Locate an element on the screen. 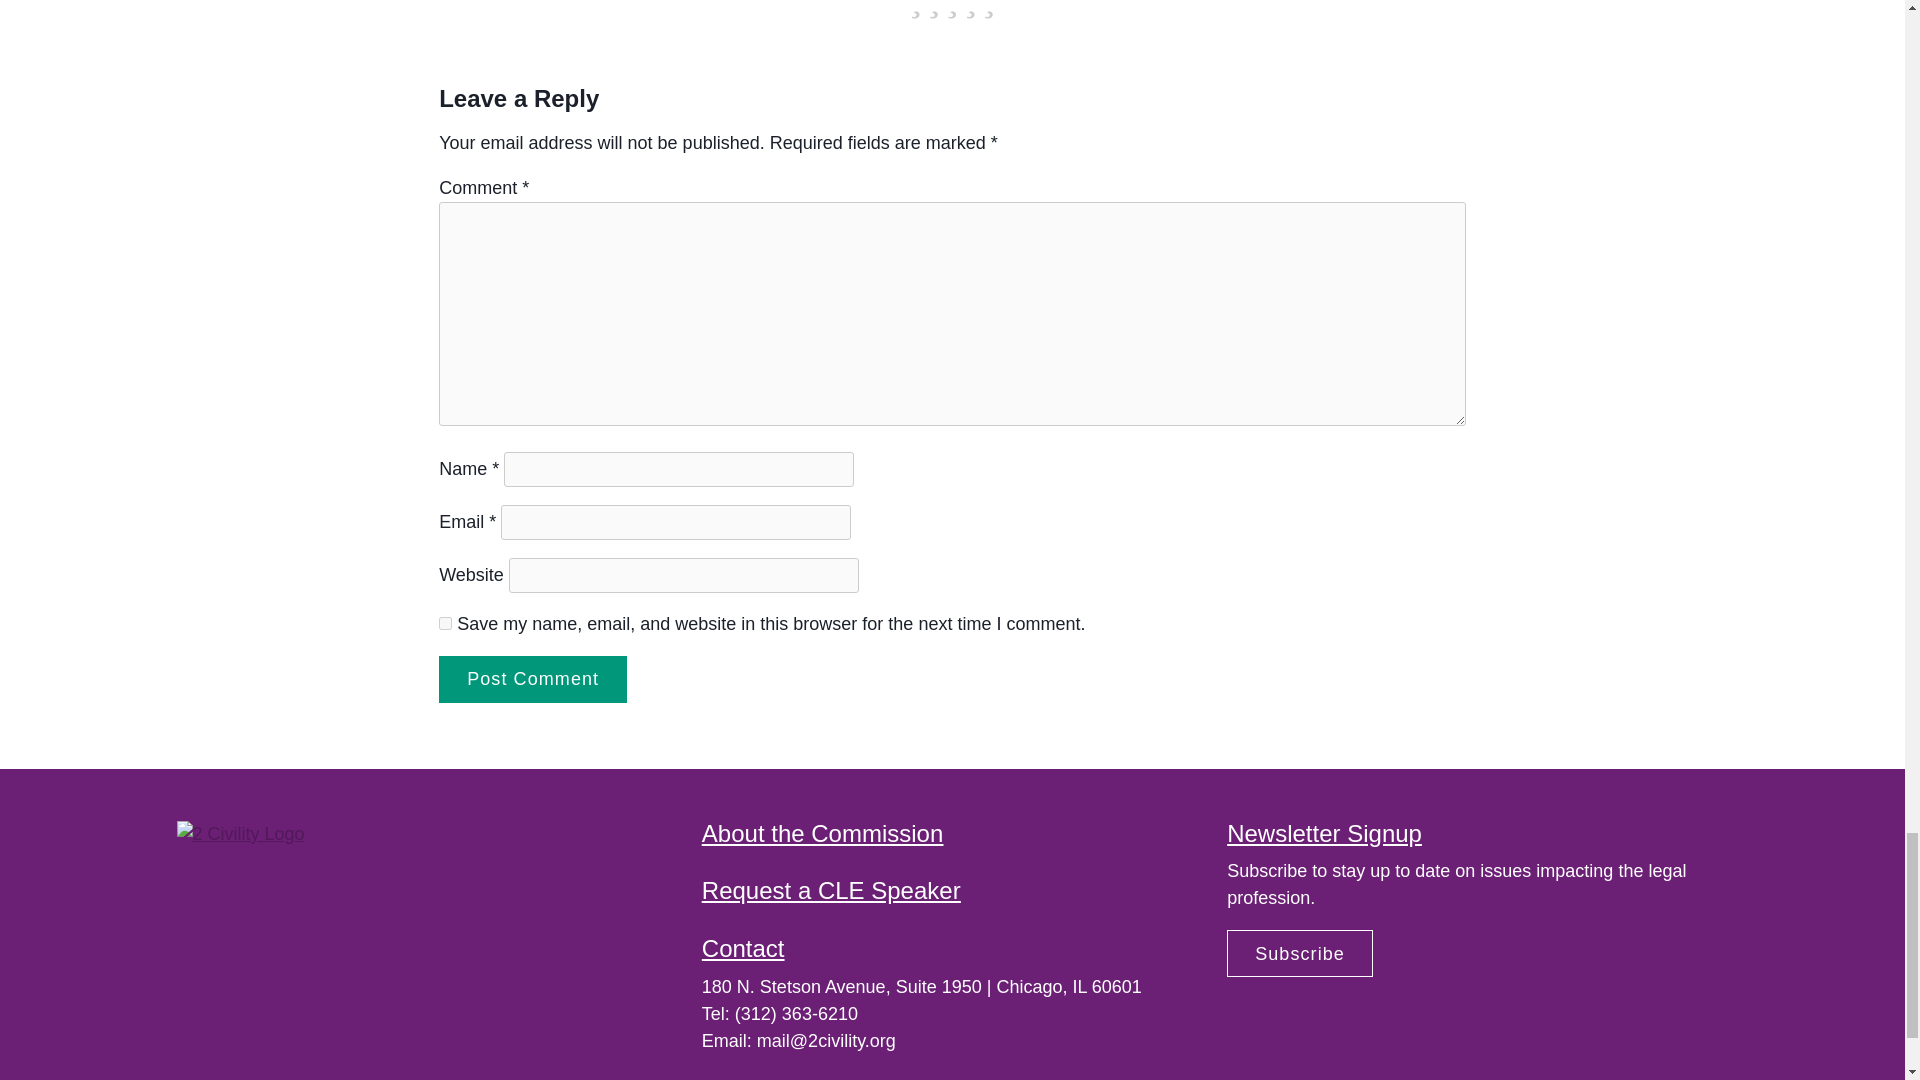 Image resolution: width=1920 pixels, height=1080 pixels. Post Comment is located at coordinates (533, 679).